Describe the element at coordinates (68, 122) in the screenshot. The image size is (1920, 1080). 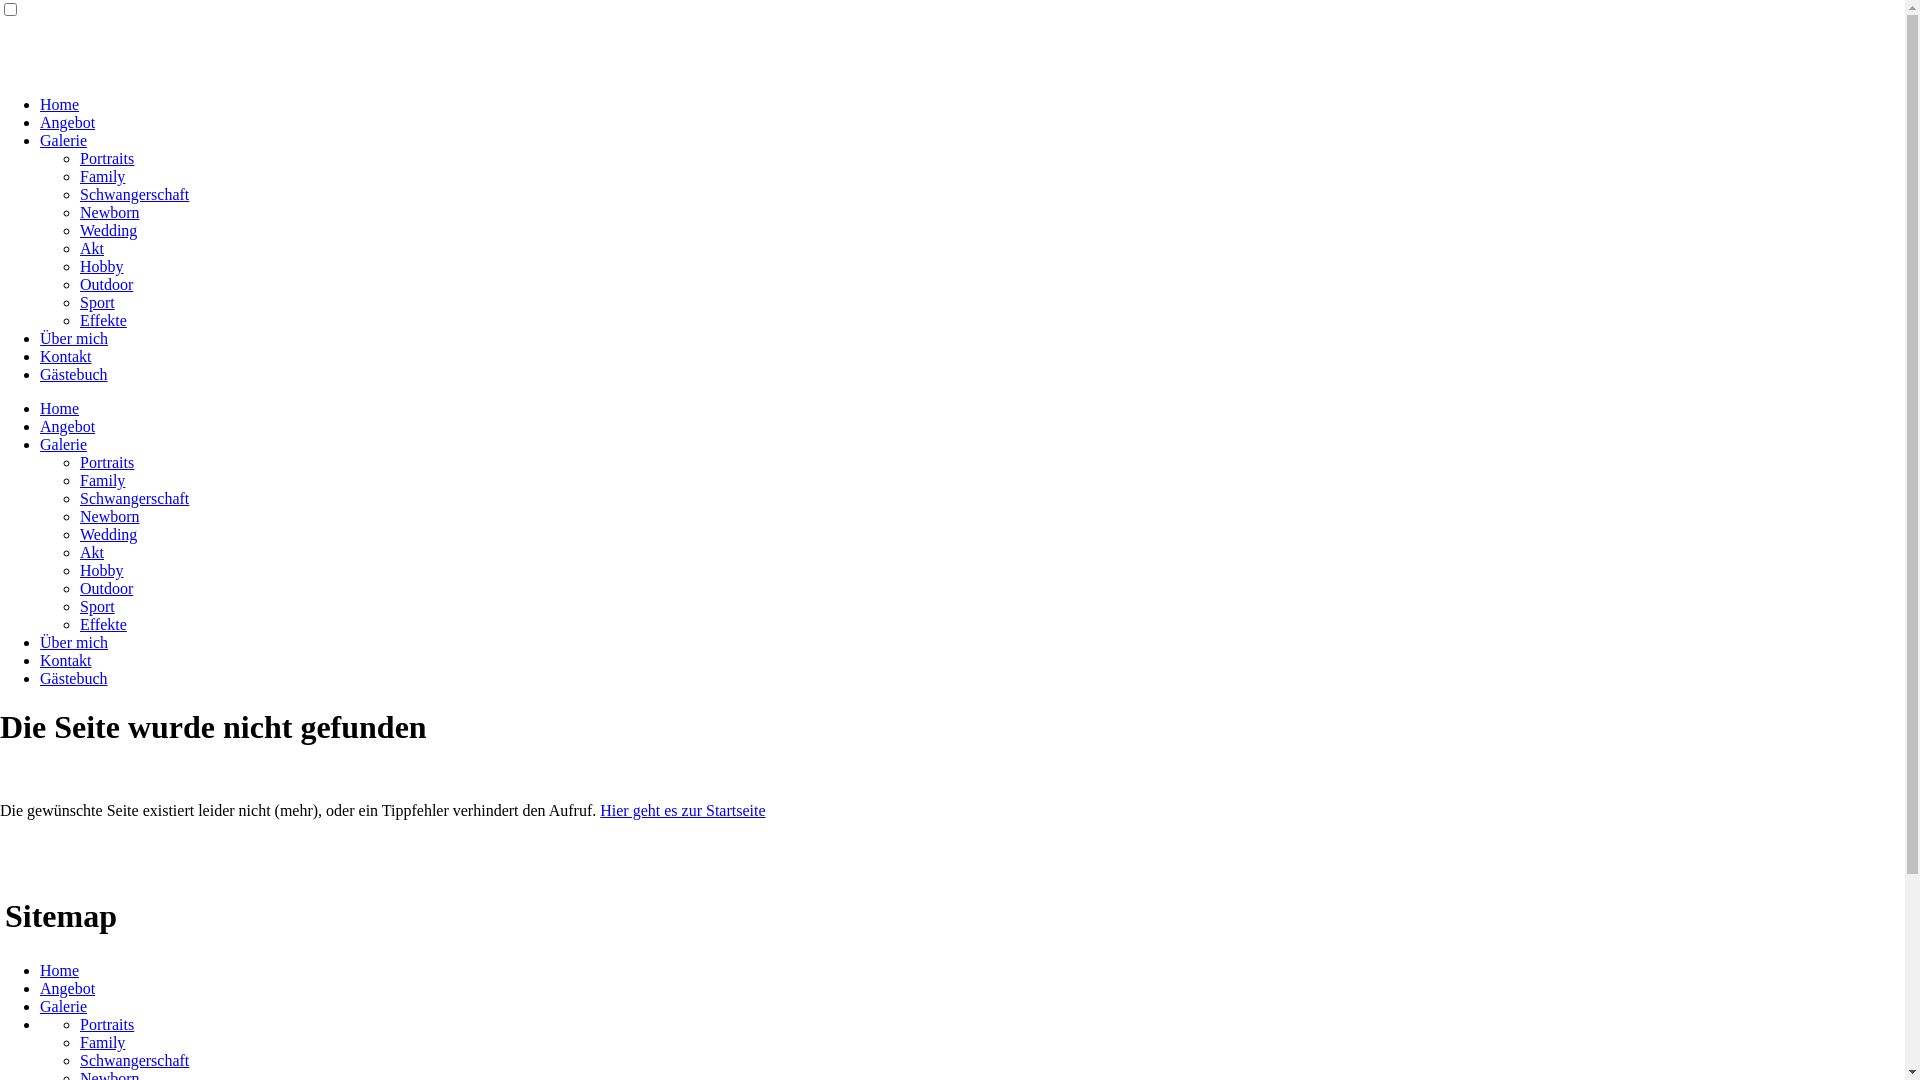
I see `Angebot` at that location.